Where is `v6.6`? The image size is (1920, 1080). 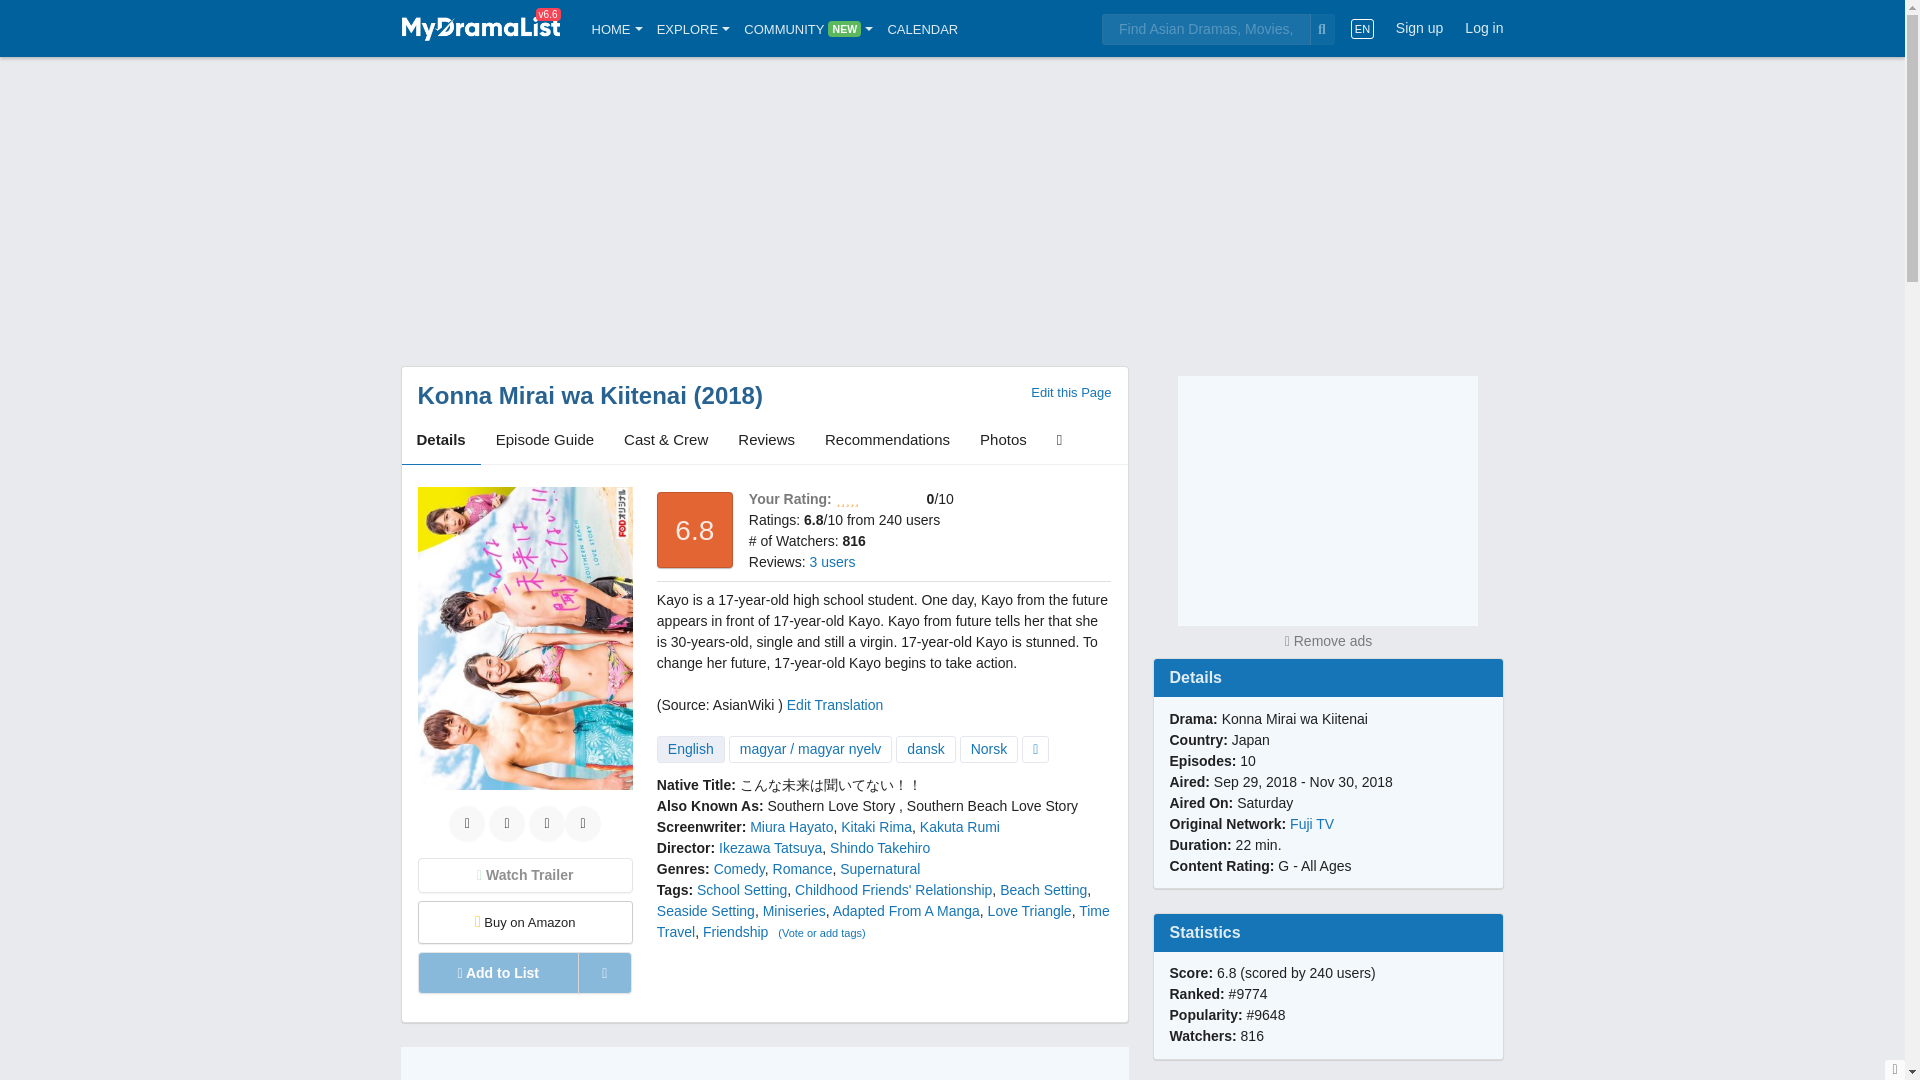
v6.6 is located at coordinates (480, 28).